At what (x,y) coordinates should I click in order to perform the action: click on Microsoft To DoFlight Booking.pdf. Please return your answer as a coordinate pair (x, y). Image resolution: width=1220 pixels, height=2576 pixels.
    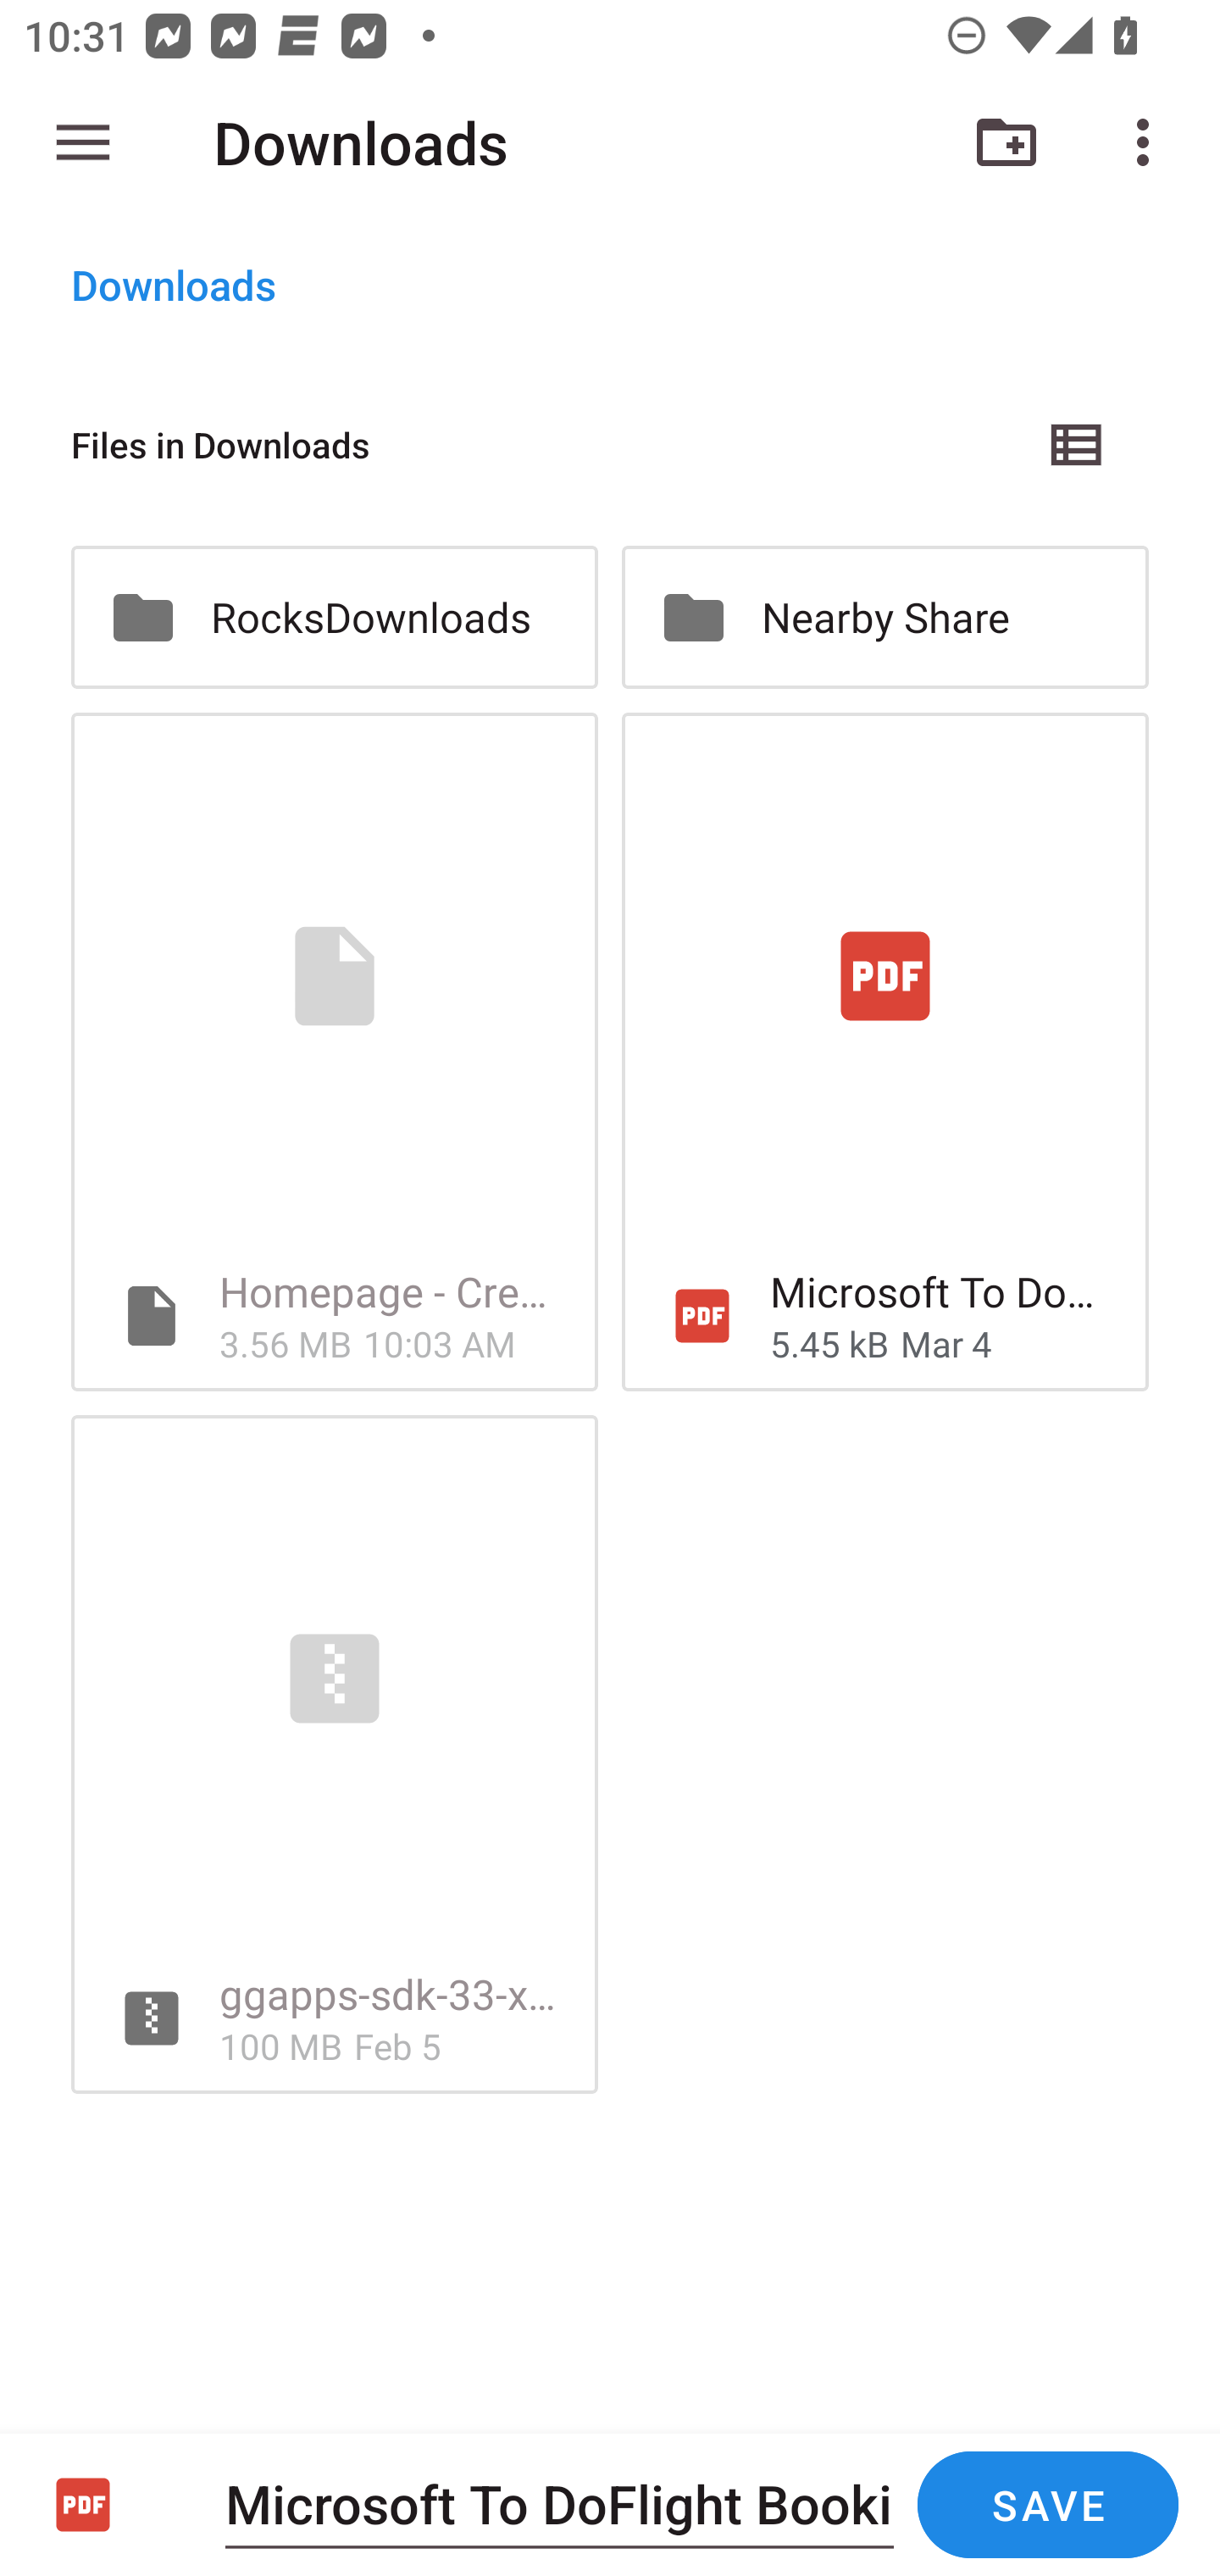
    Looking at the image, I should click on (559, 2503).